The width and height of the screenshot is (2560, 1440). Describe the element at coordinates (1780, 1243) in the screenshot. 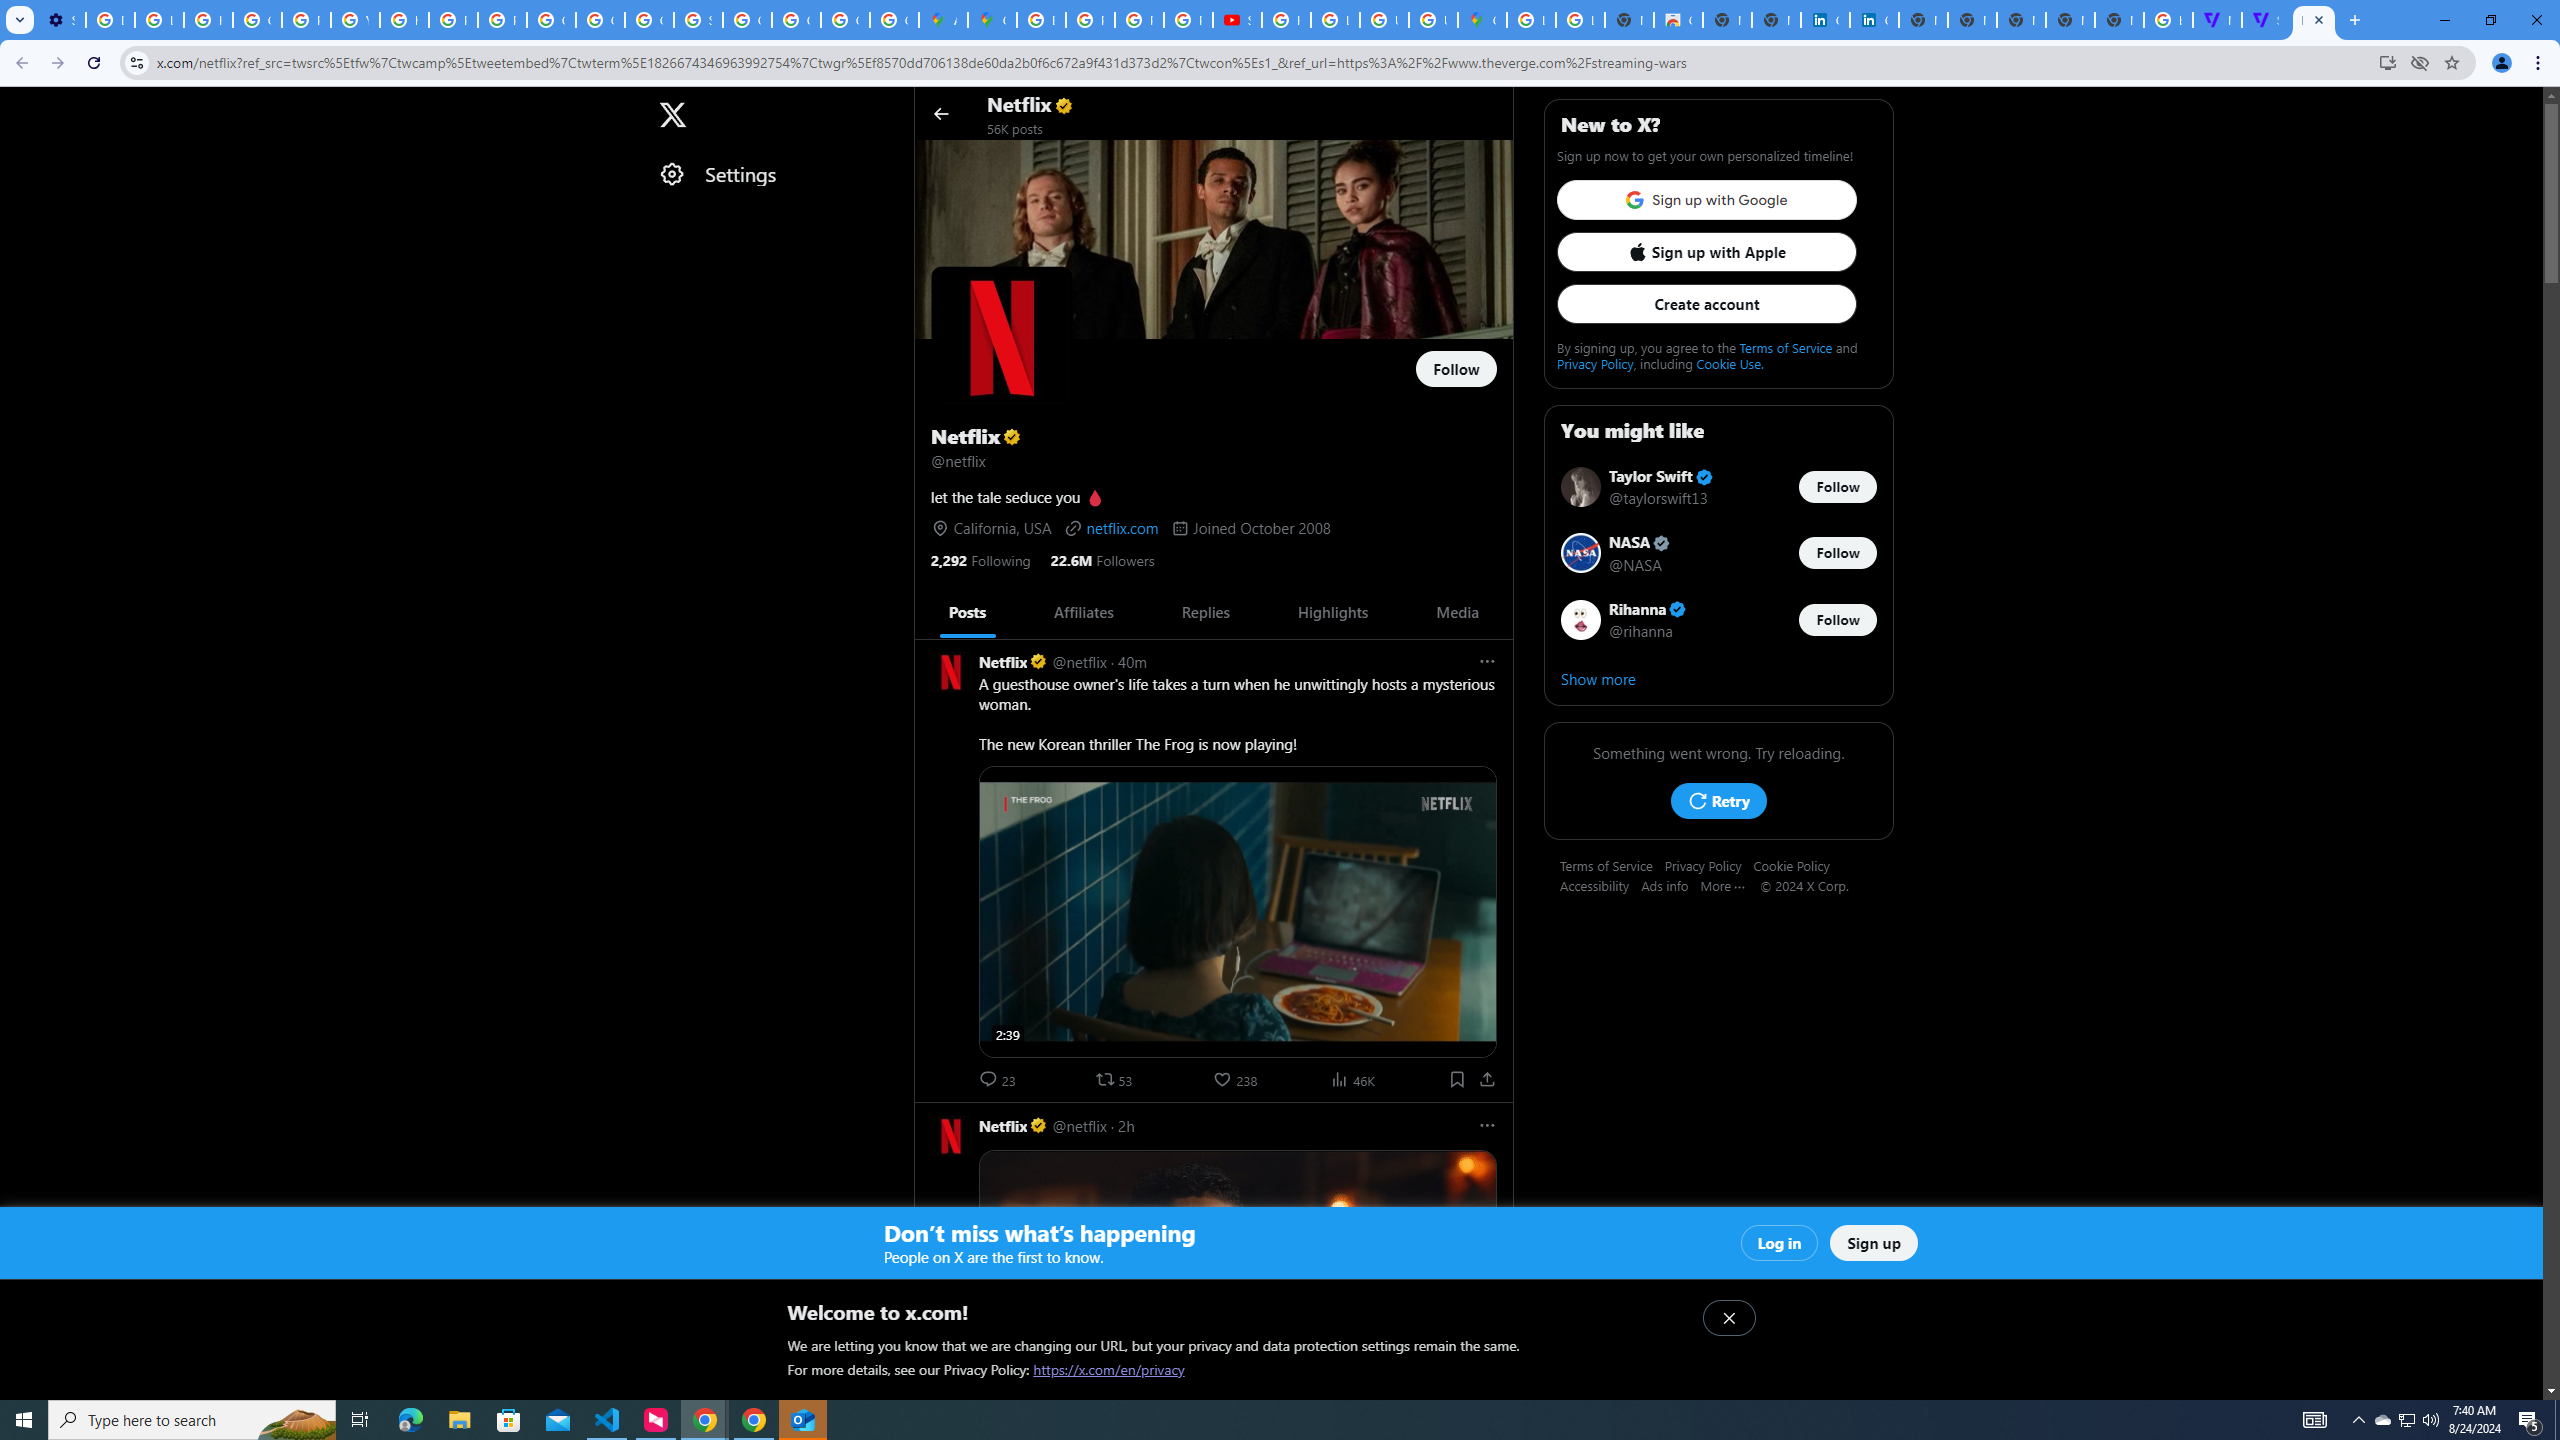

I see `Log in` at that location.